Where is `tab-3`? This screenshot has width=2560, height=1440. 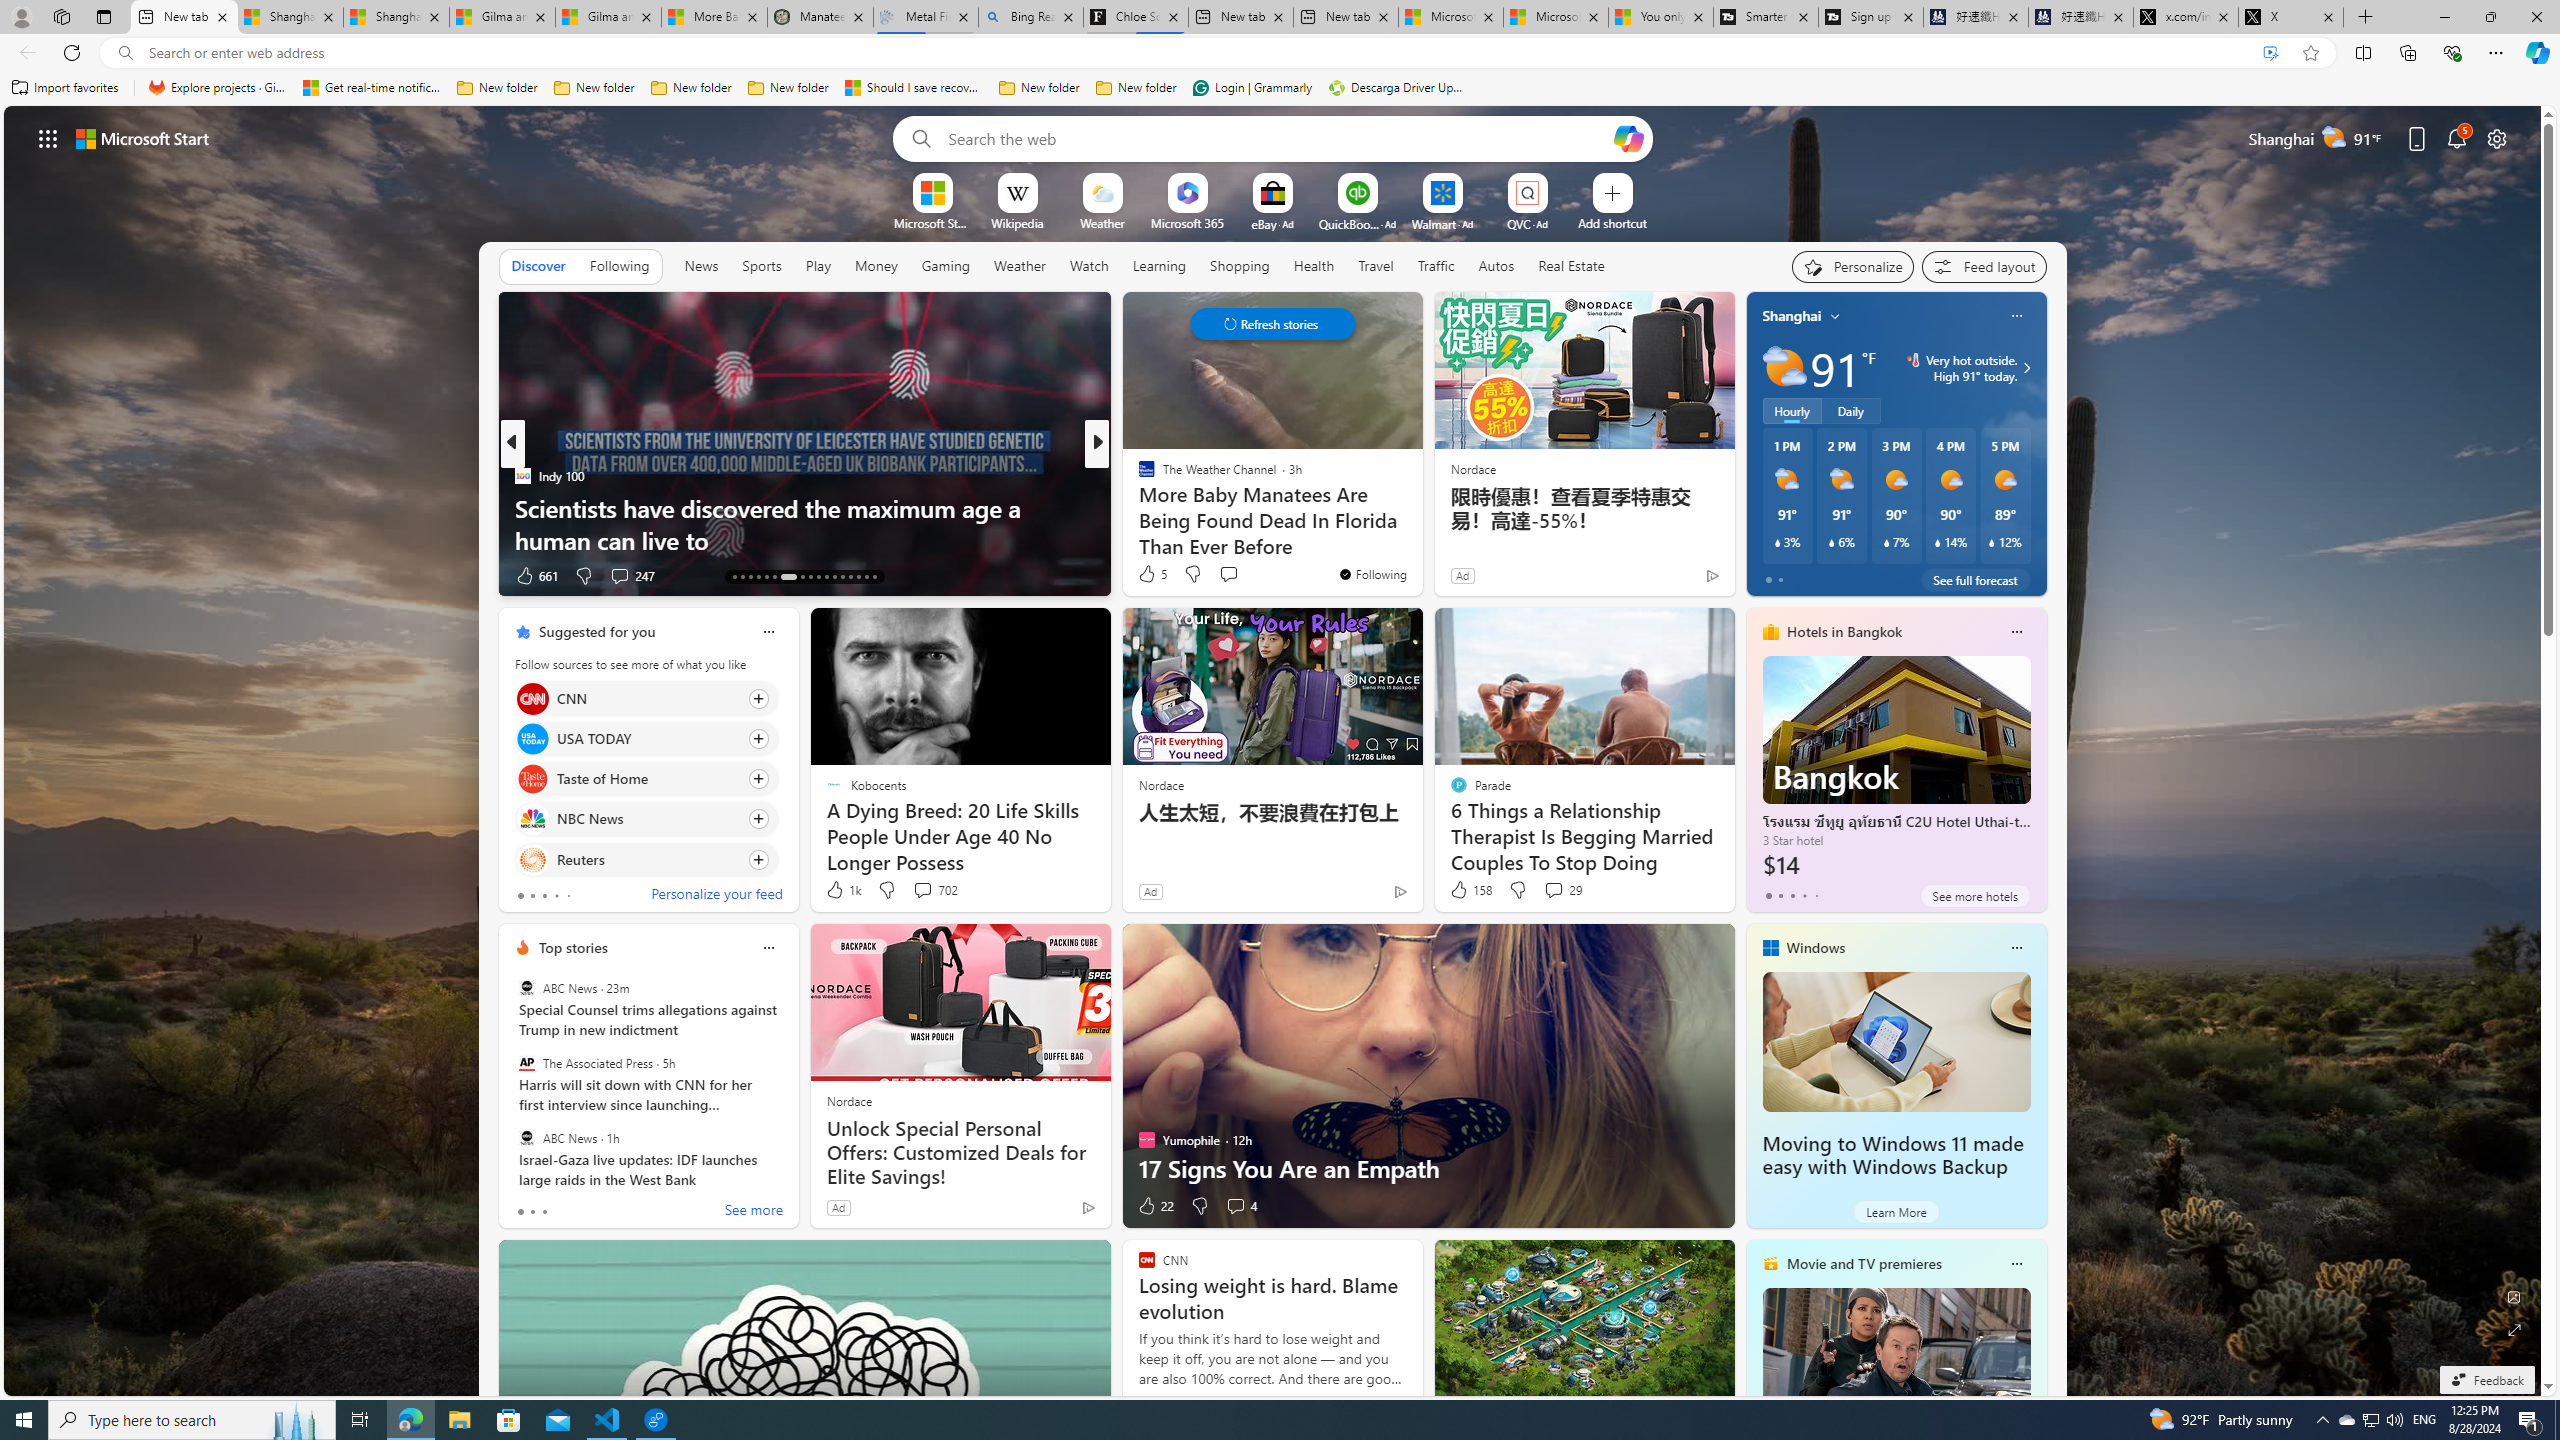
tab-3 is located at coordinates (1803, 895).